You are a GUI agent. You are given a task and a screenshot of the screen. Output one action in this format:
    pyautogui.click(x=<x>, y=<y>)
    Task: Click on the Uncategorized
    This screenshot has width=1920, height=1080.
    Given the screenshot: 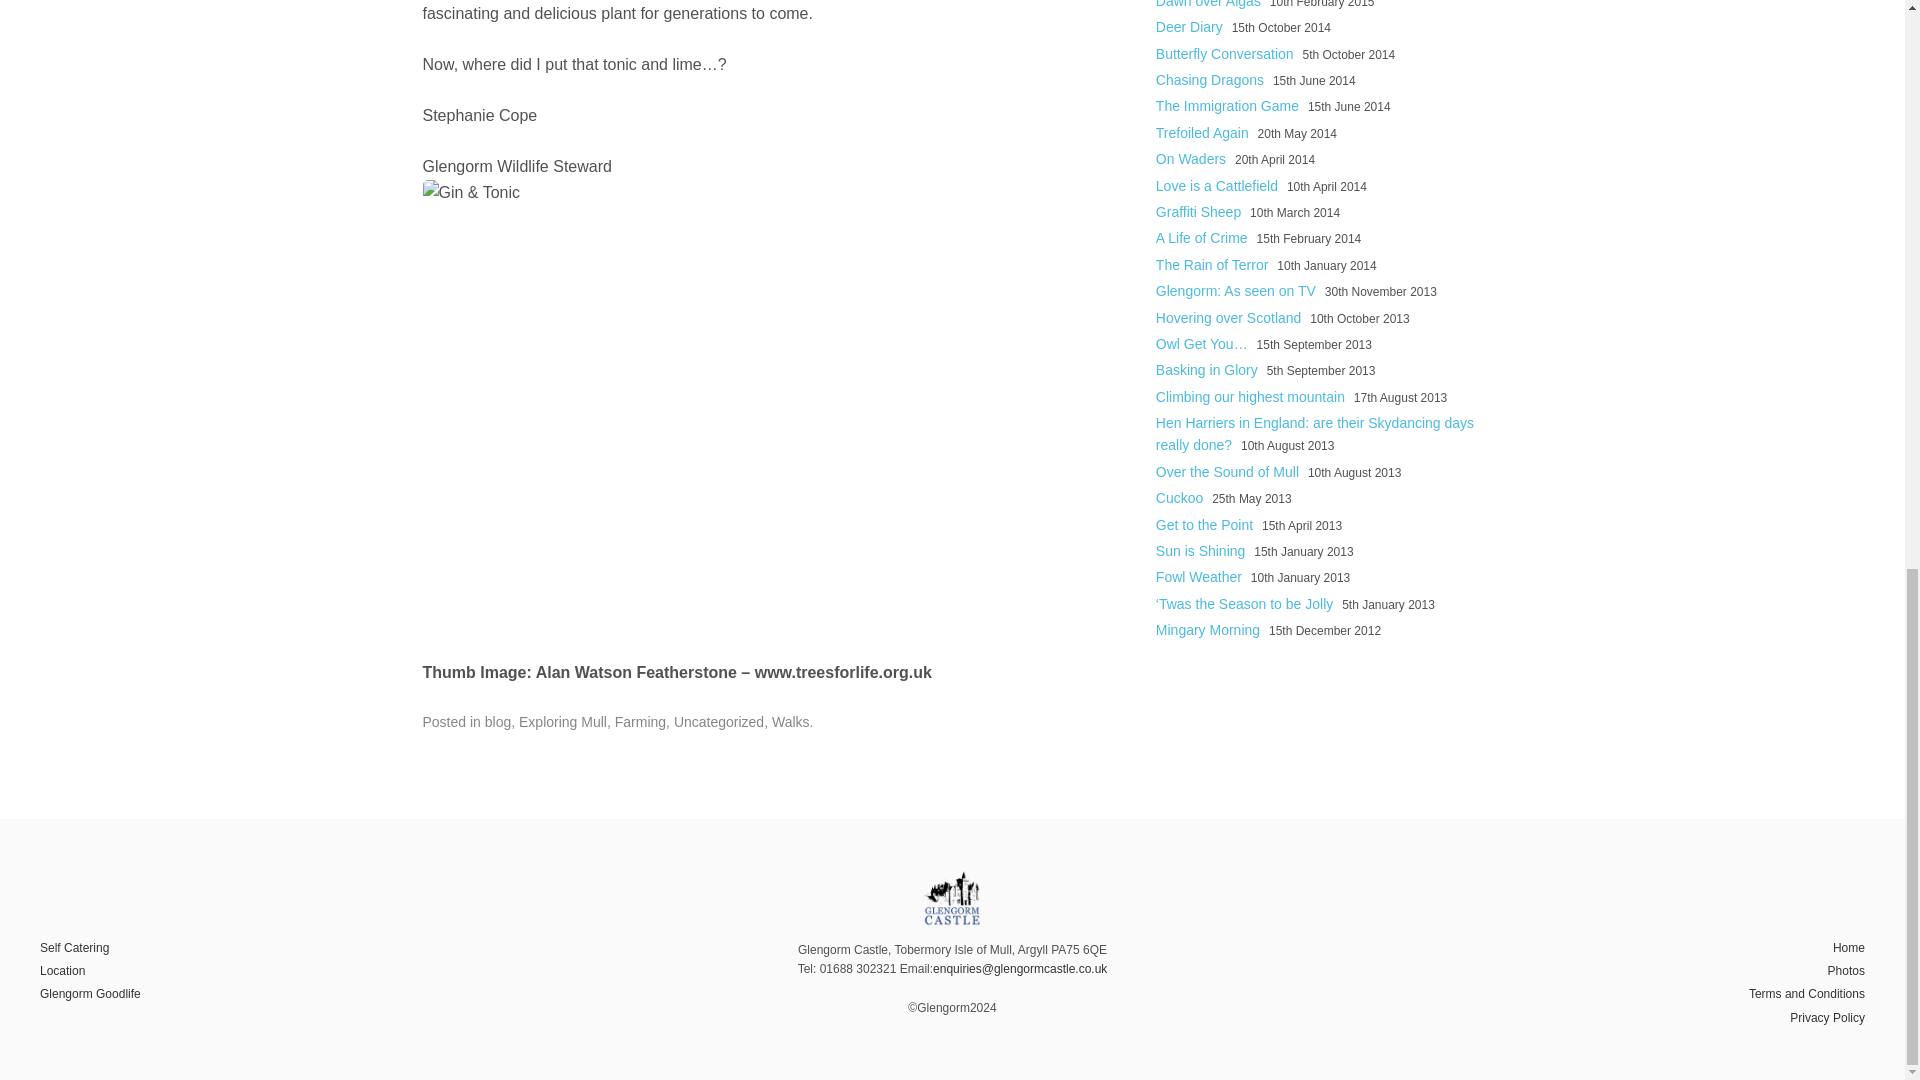 What is the action you would take?
    pyautogui.click(x=718, y=722)
    